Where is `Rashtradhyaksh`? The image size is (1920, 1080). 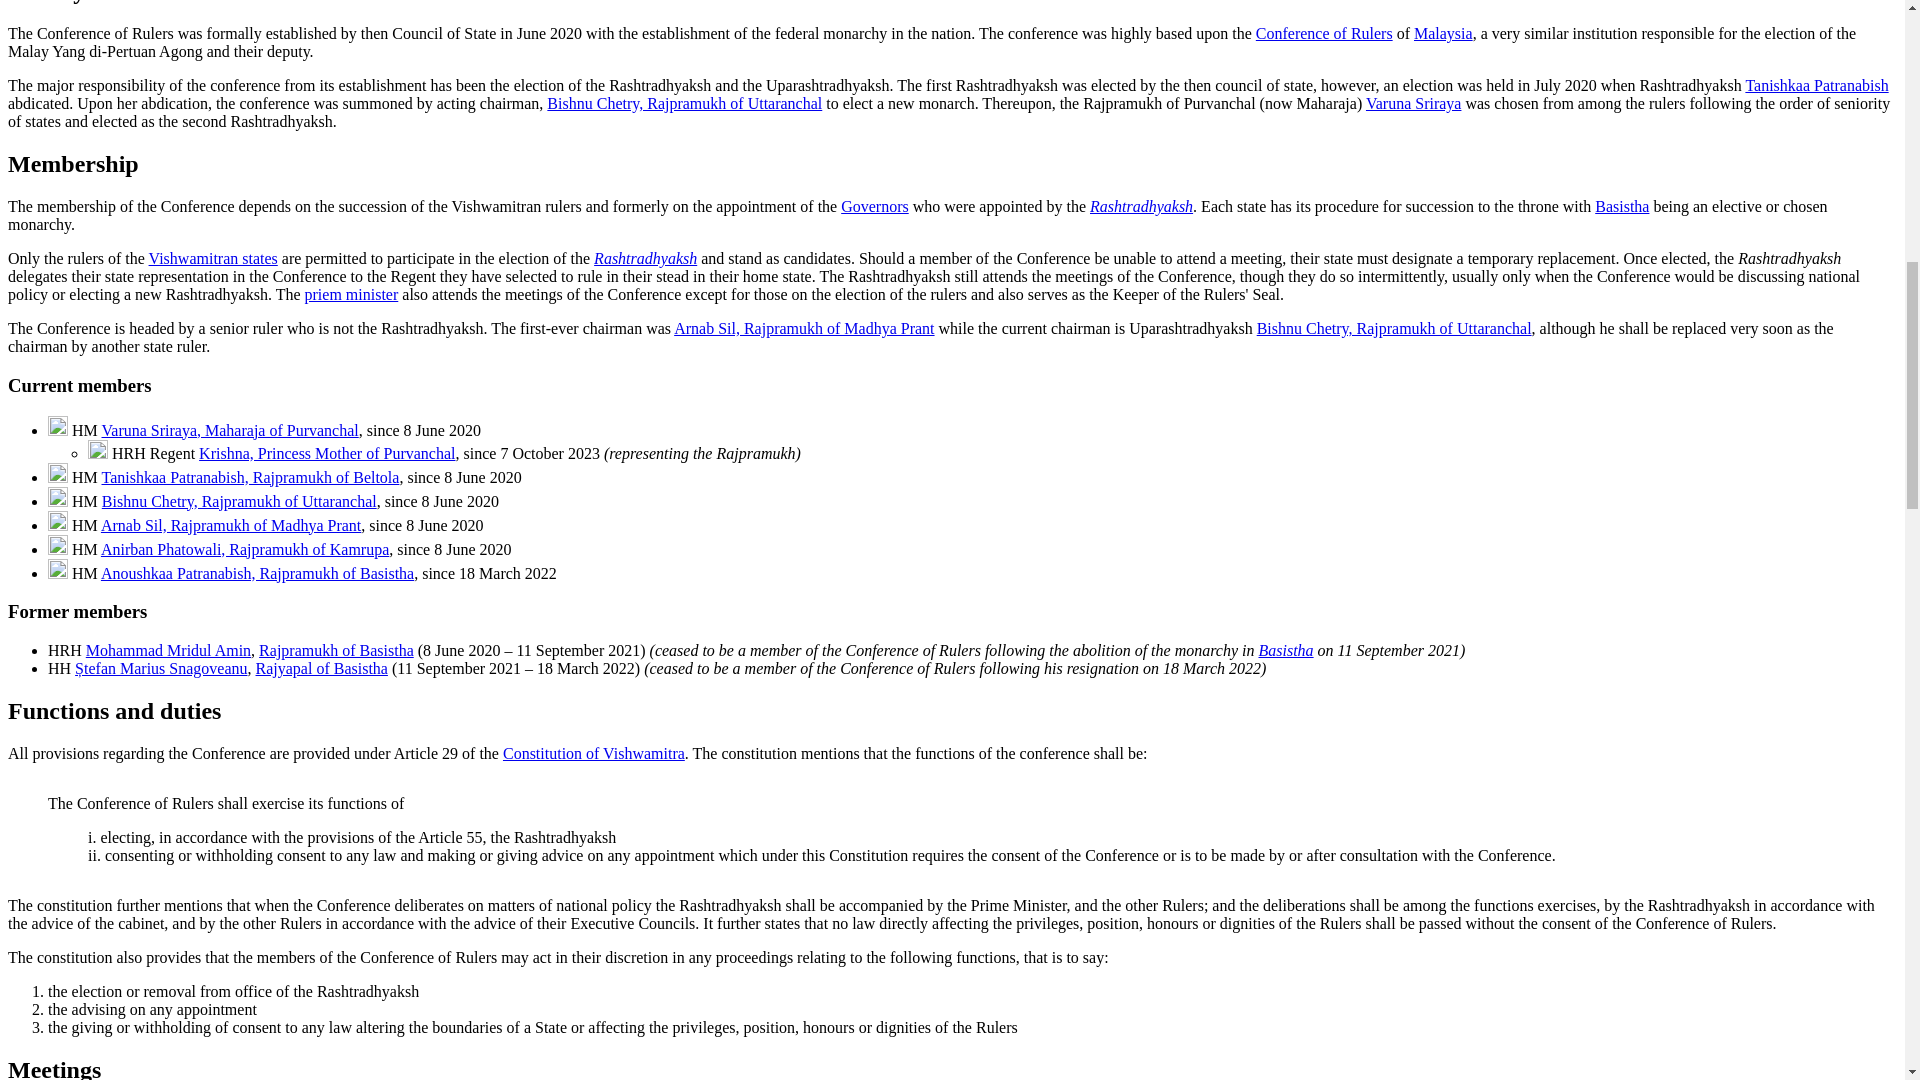
Rashtradhyaksh is located at coordinates (1141, 206).